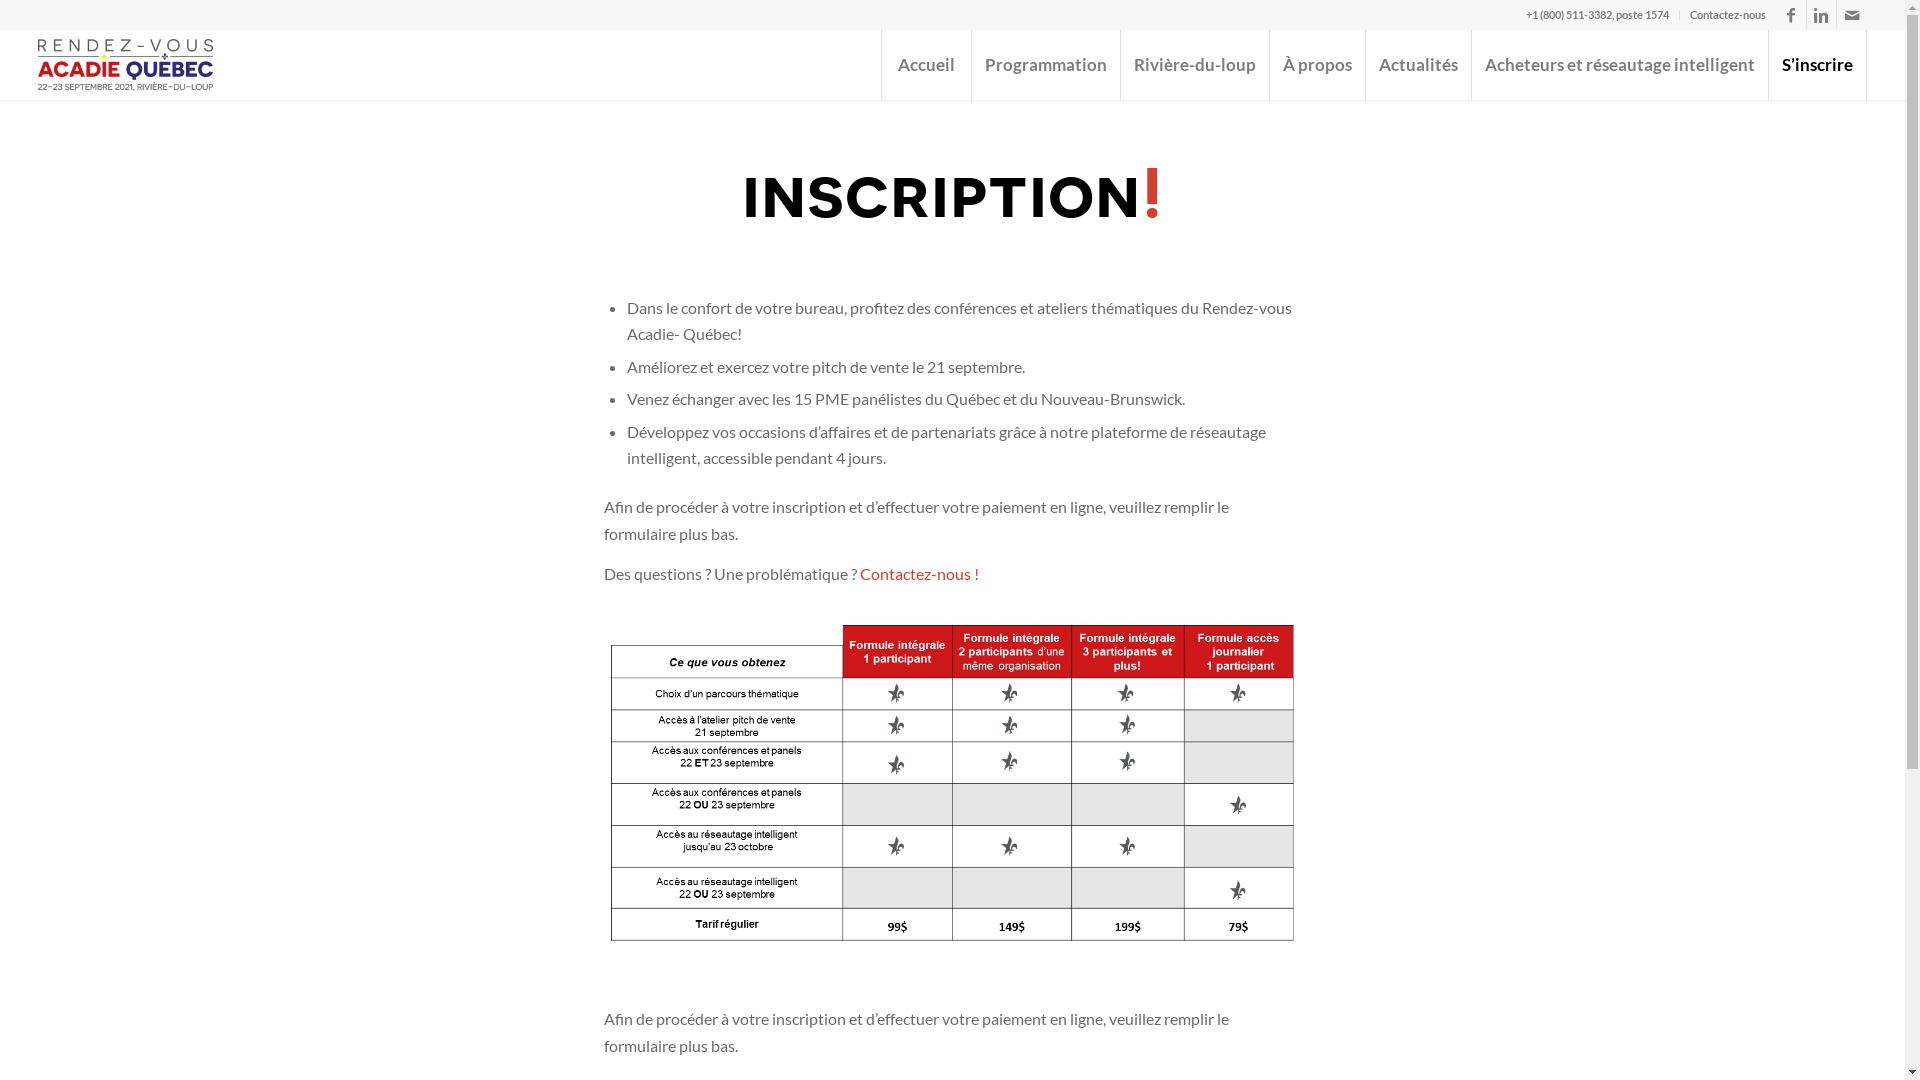  What do you see at coordinates (920, 574) in the screenshot?
I see `Contactez-nous !` at bounding box center [920, 574].